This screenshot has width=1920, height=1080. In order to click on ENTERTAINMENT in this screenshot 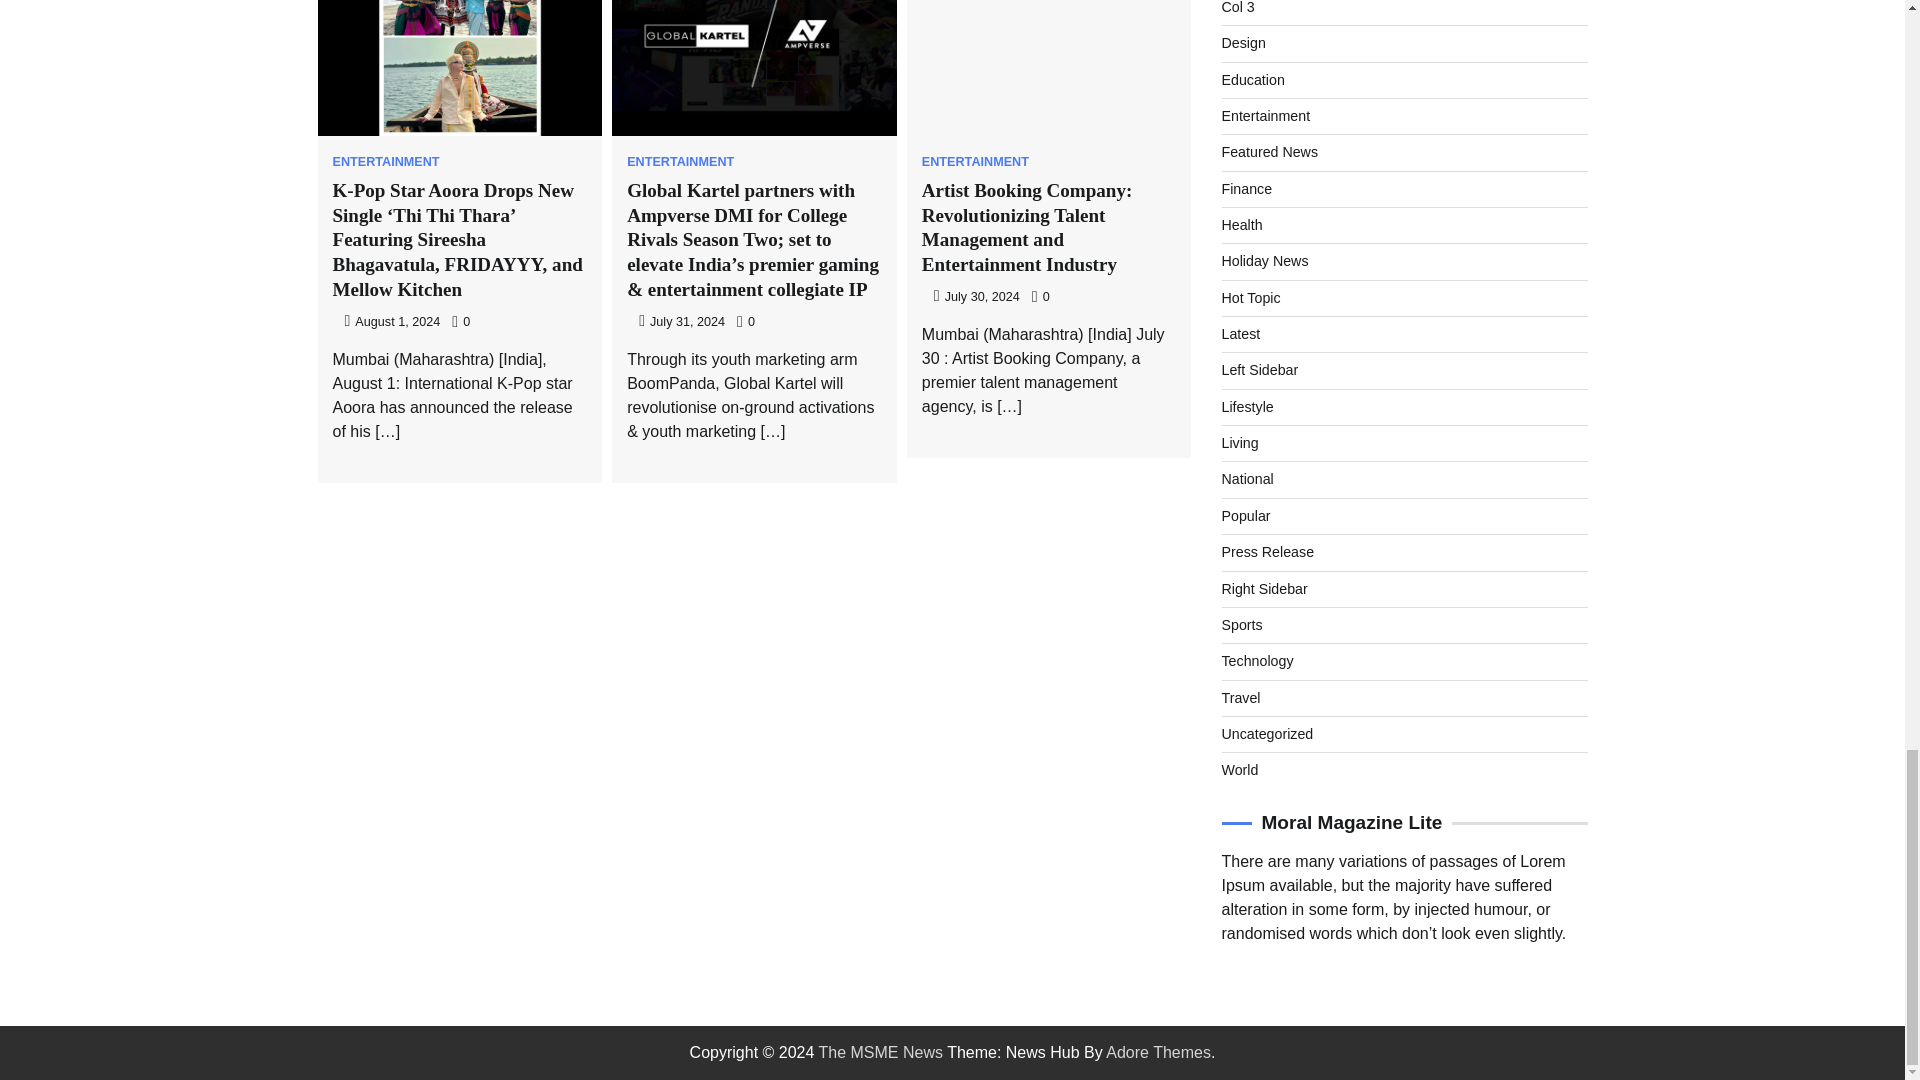, I will do `click(680, 162)`.